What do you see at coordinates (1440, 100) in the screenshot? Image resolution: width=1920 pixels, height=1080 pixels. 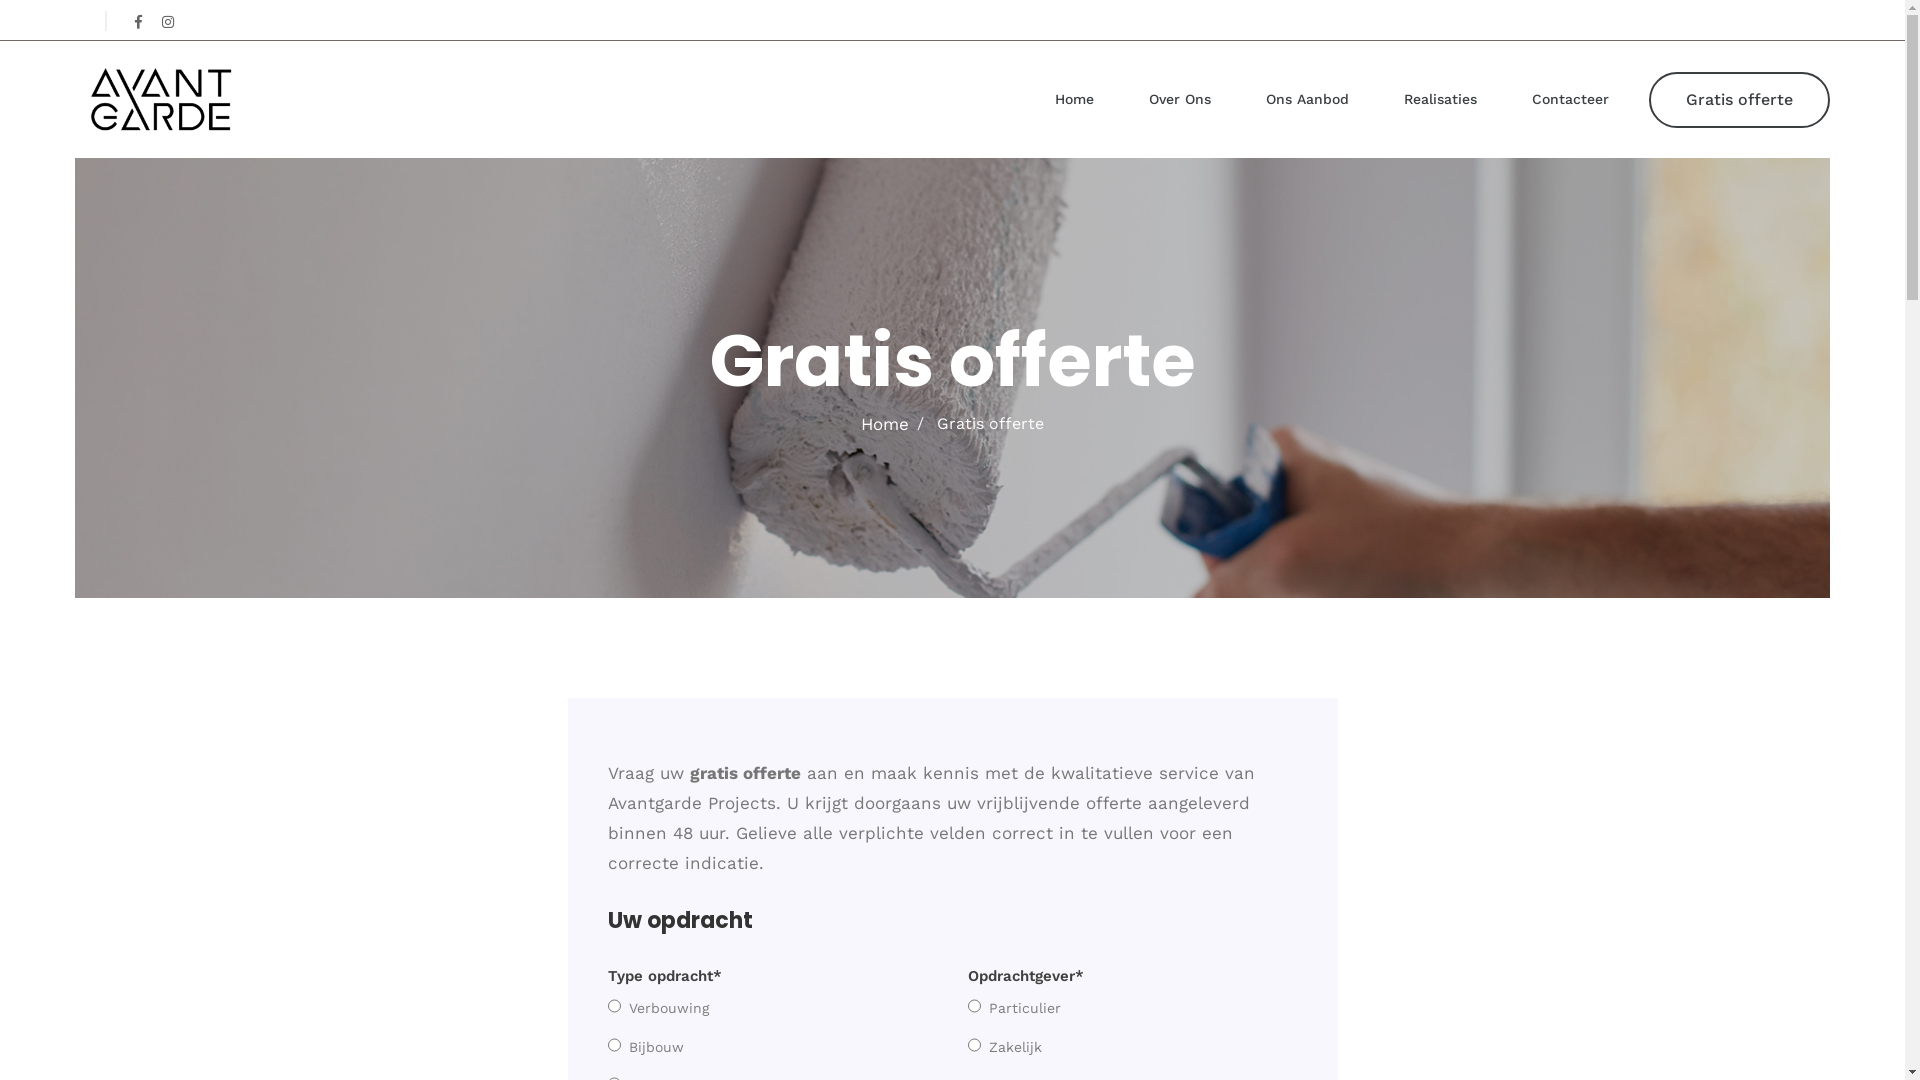 I see `Realisaties` at bounding box center [1440, 100].